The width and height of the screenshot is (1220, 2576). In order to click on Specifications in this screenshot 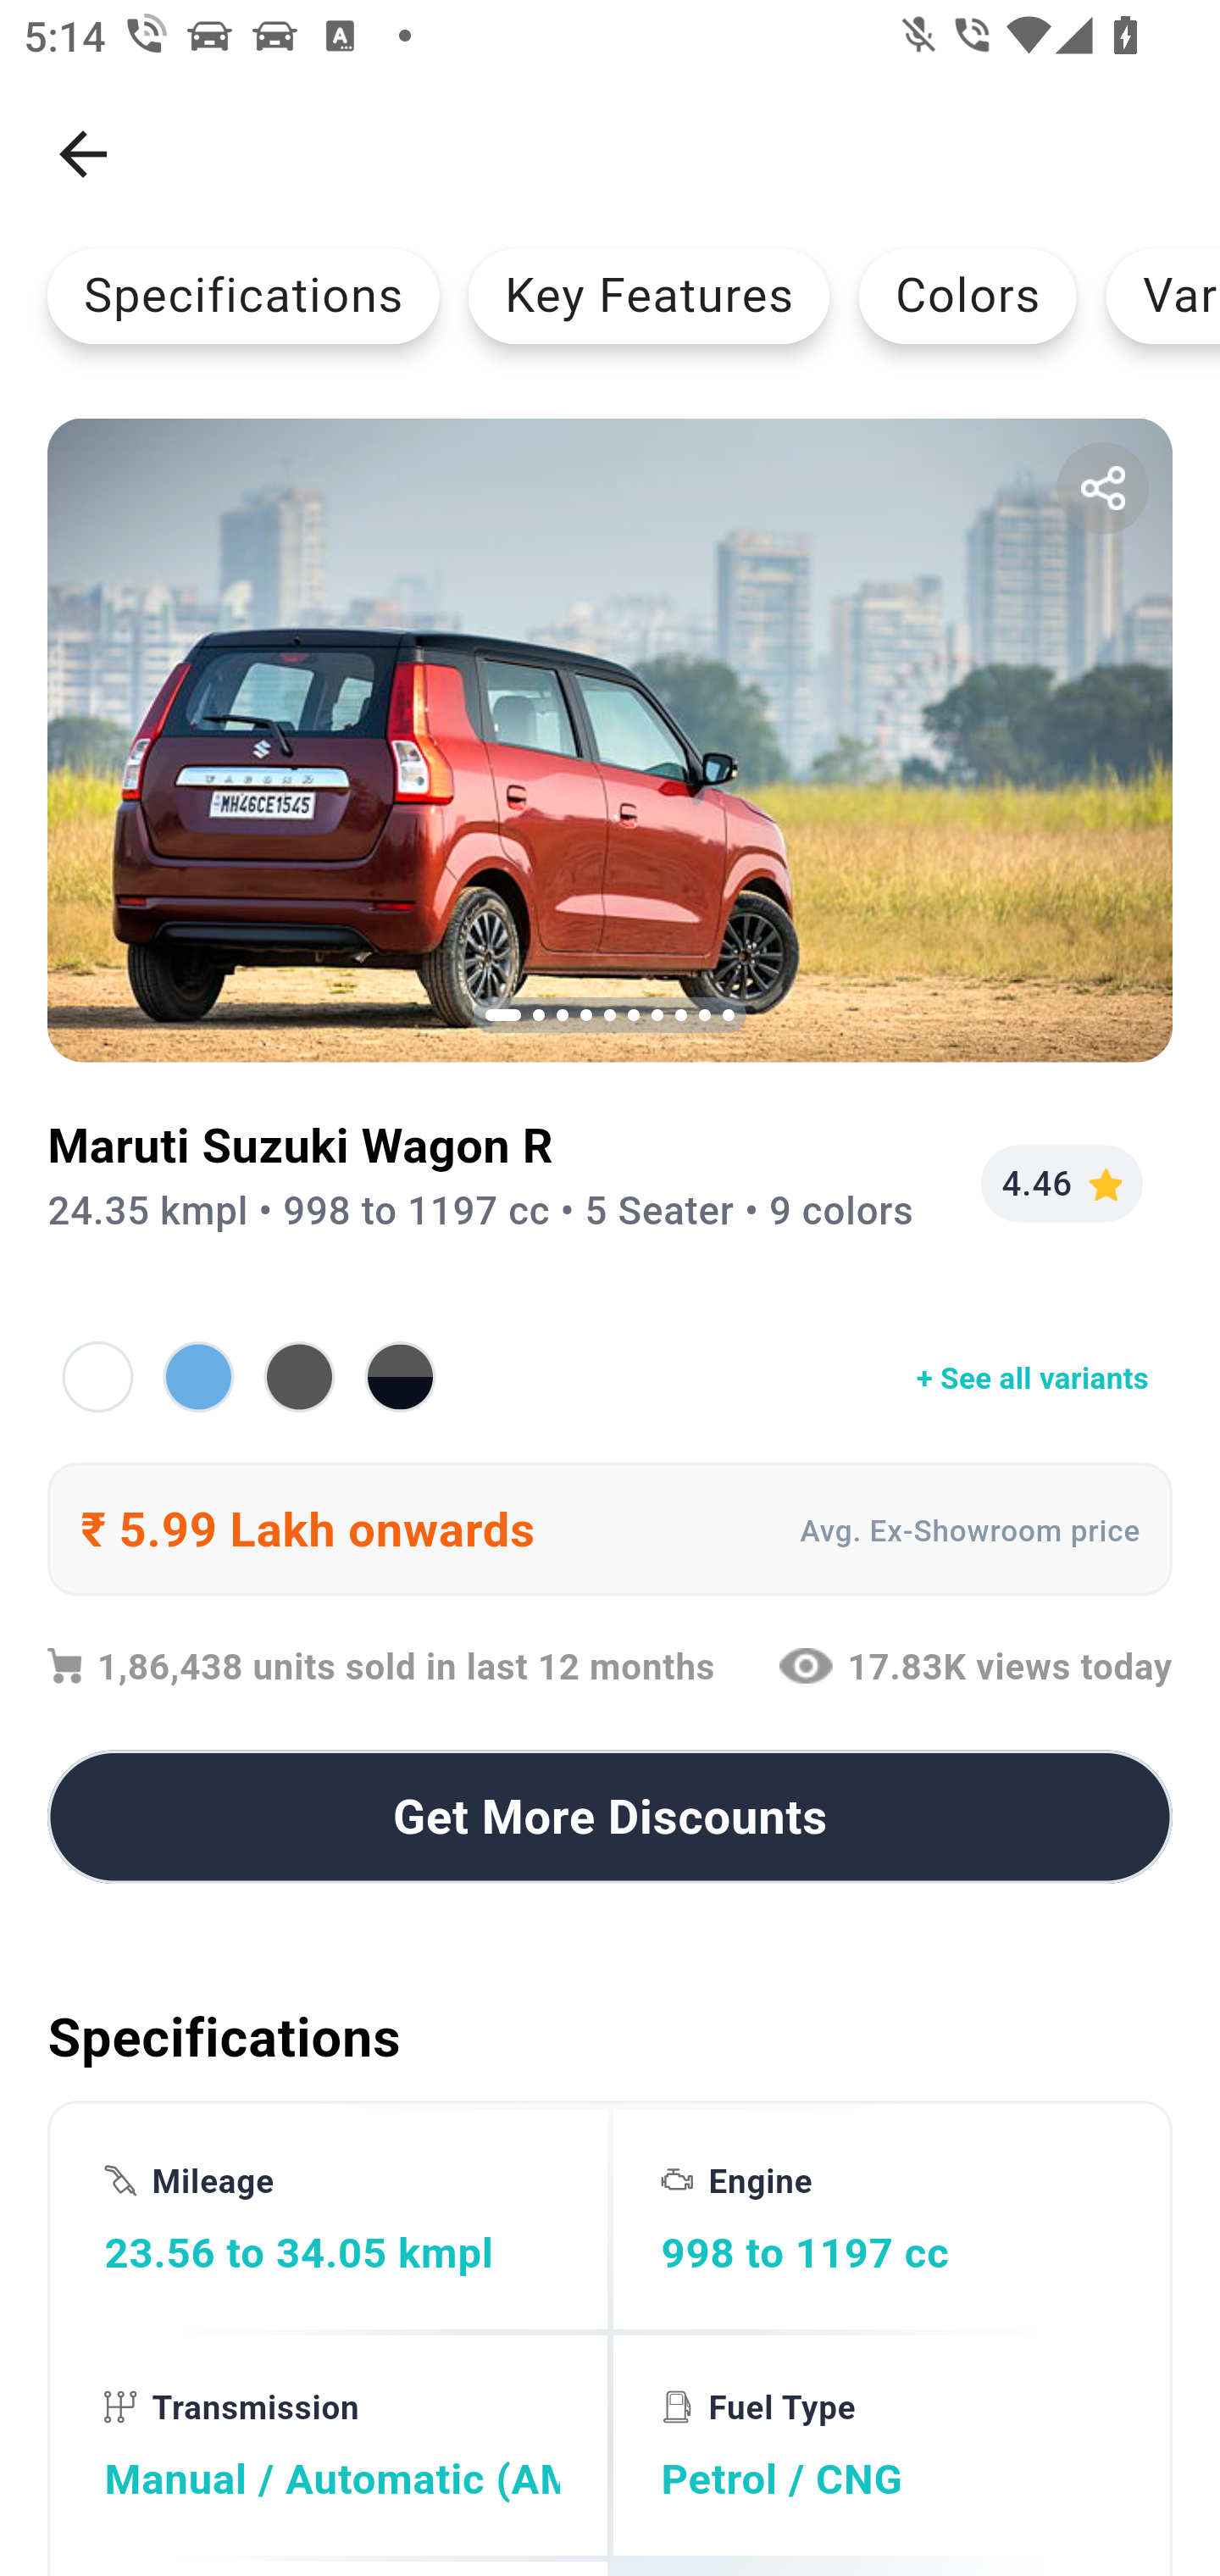, I will do `click(243, 296)`.